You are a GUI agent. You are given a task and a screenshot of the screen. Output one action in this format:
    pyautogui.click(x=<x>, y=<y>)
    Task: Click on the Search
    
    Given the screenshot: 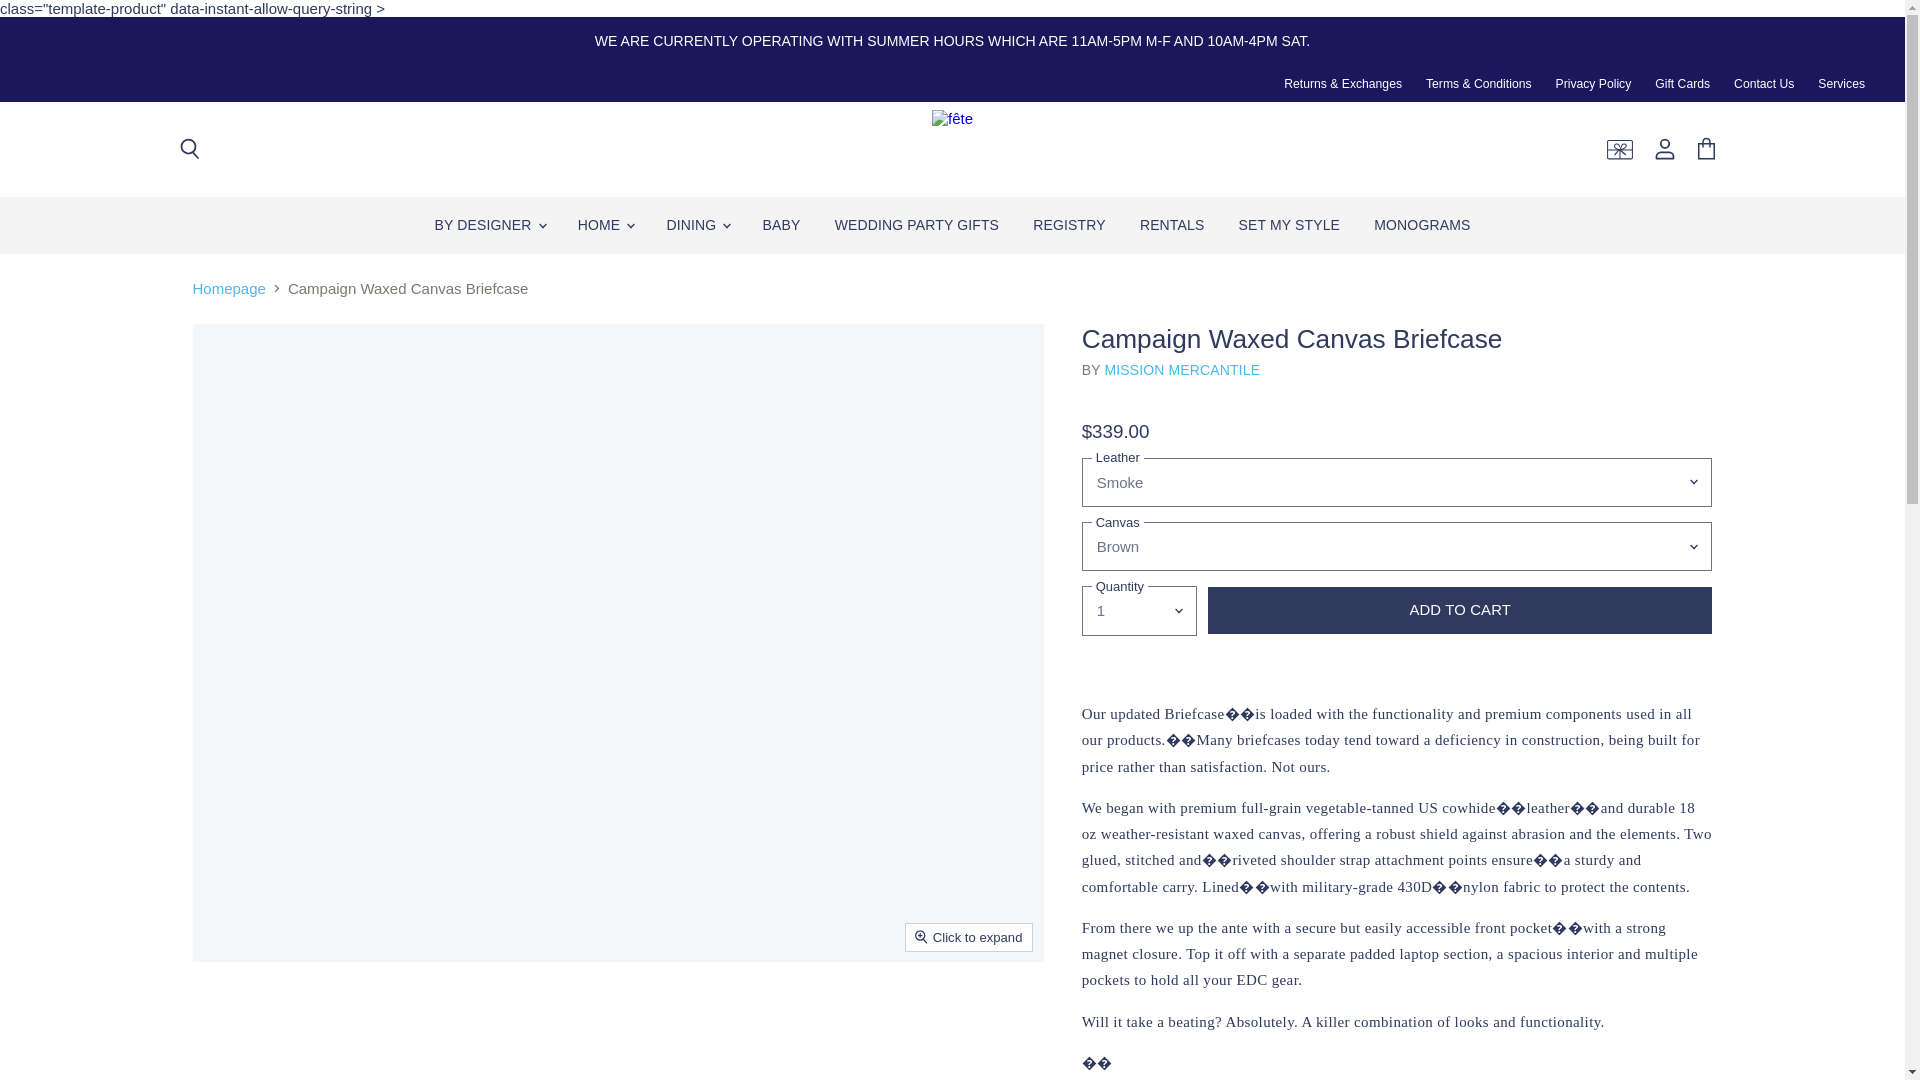 What is the action you would take?
    pyautogui.click(x=189, y=150)
    